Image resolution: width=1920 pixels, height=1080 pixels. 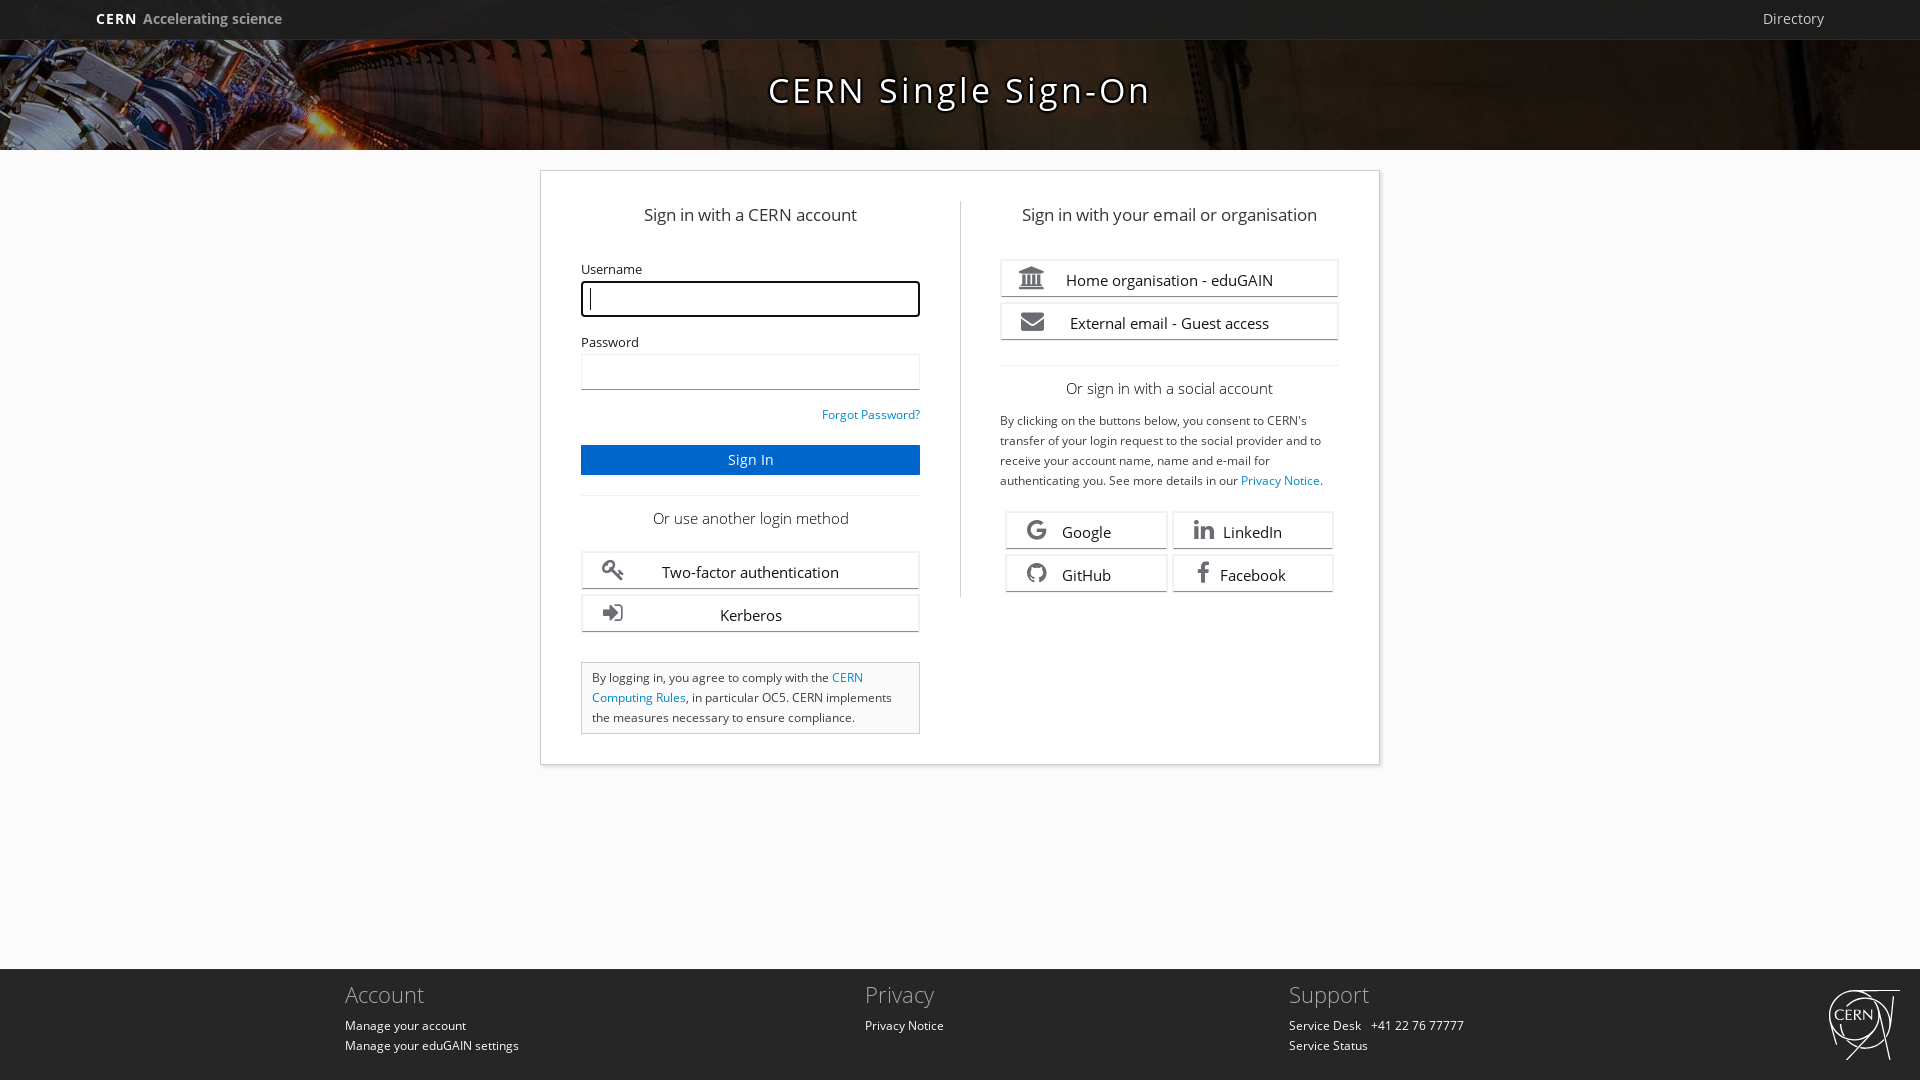 What do you see at coordinates (1254, 530) in the screenshot?
I see `LinkedIn` at bounding box center [1254, 530].